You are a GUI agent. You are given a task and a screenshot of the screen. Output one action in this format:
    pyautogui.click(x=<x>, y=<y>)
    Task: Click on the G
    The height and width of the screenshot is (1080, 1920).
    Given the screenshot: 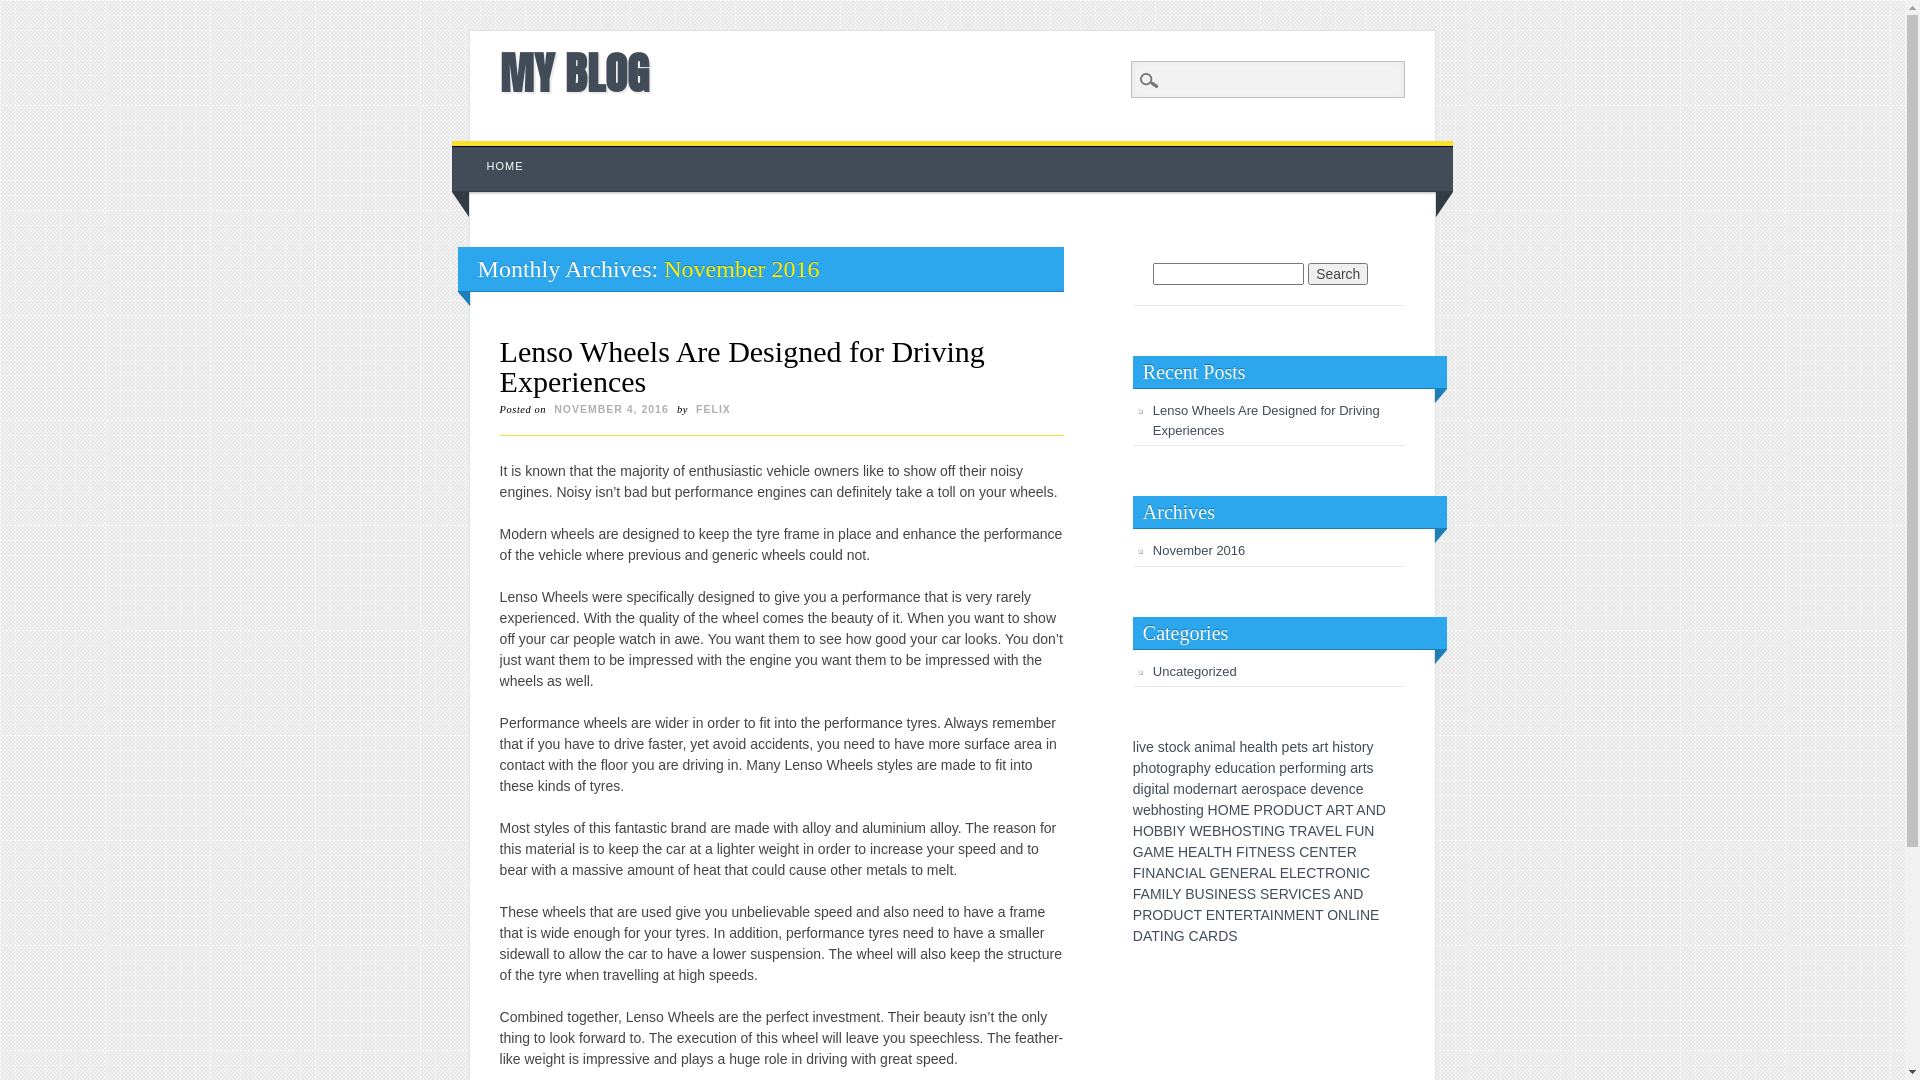 What is the action you would take?
    pyautogui.click(x=1280, y=831)
    